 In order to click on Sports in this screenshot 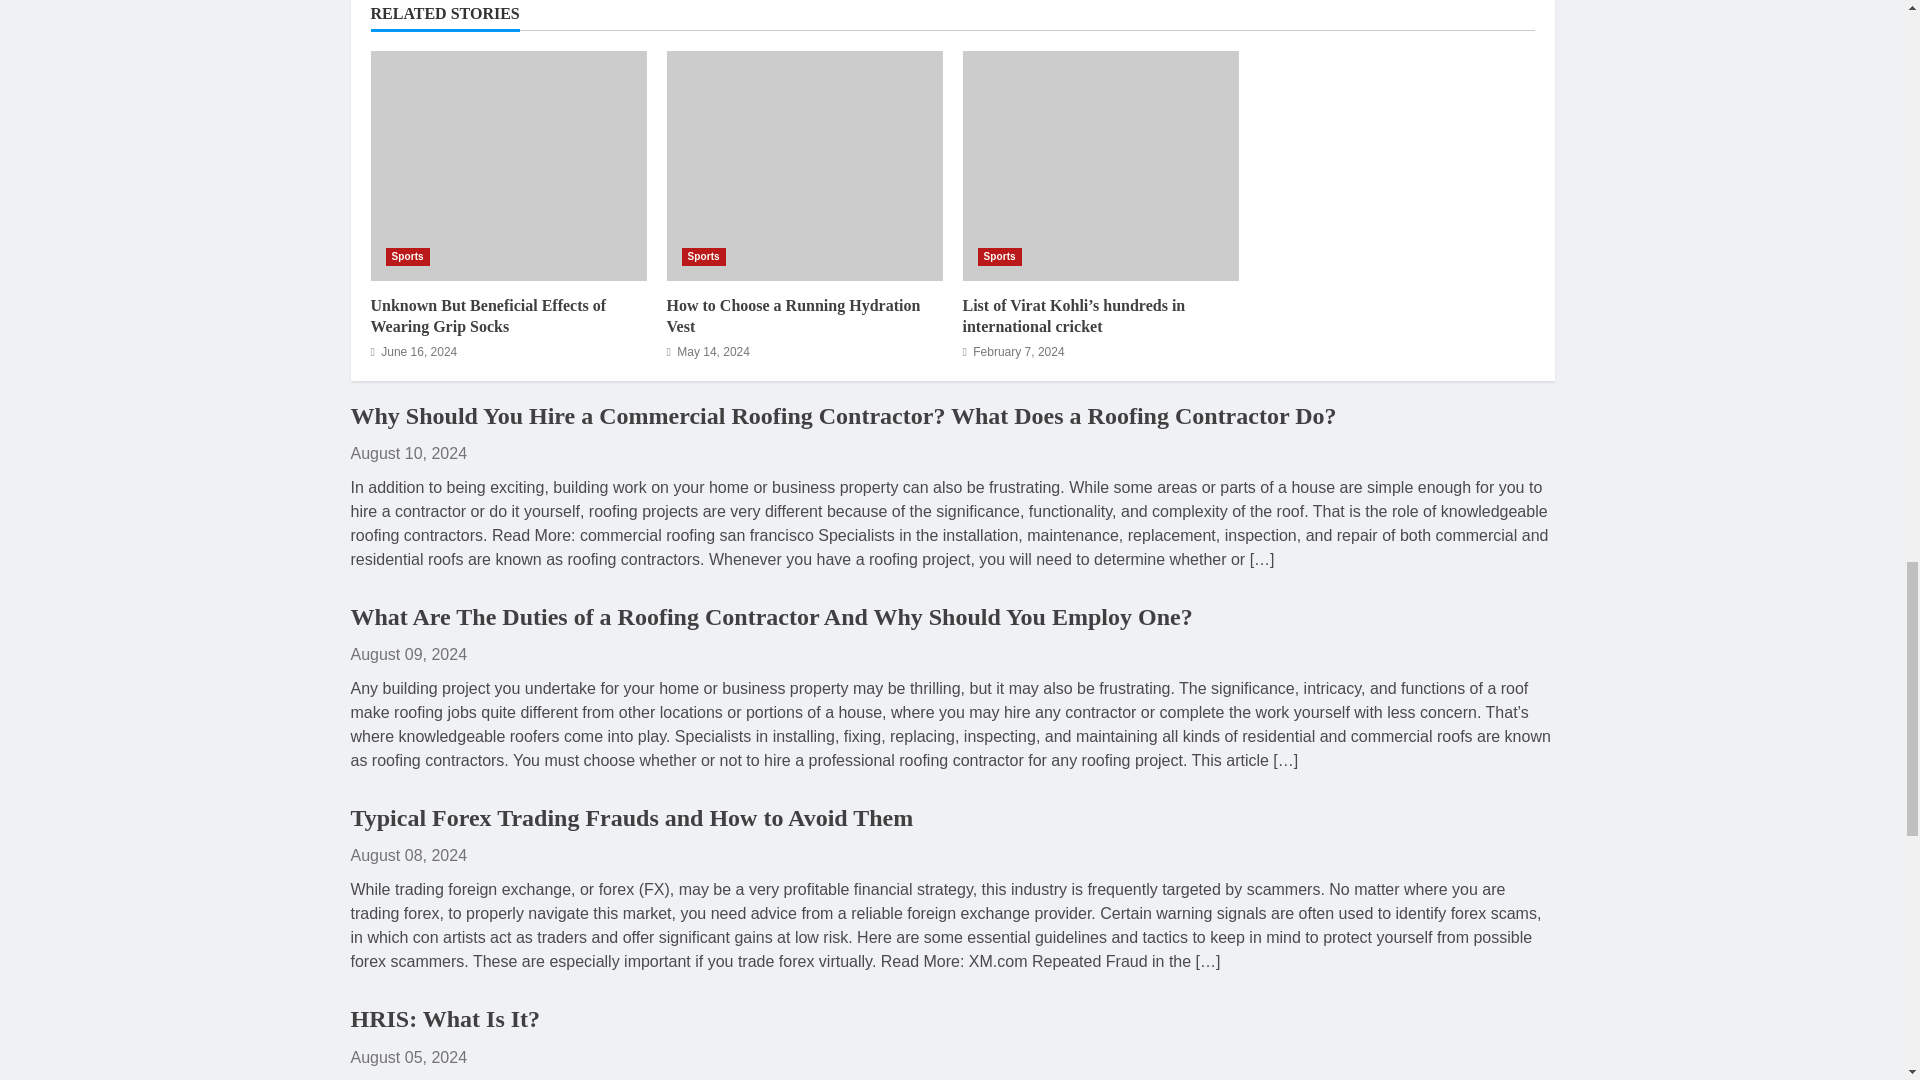, I will do `click(703, 256)`.